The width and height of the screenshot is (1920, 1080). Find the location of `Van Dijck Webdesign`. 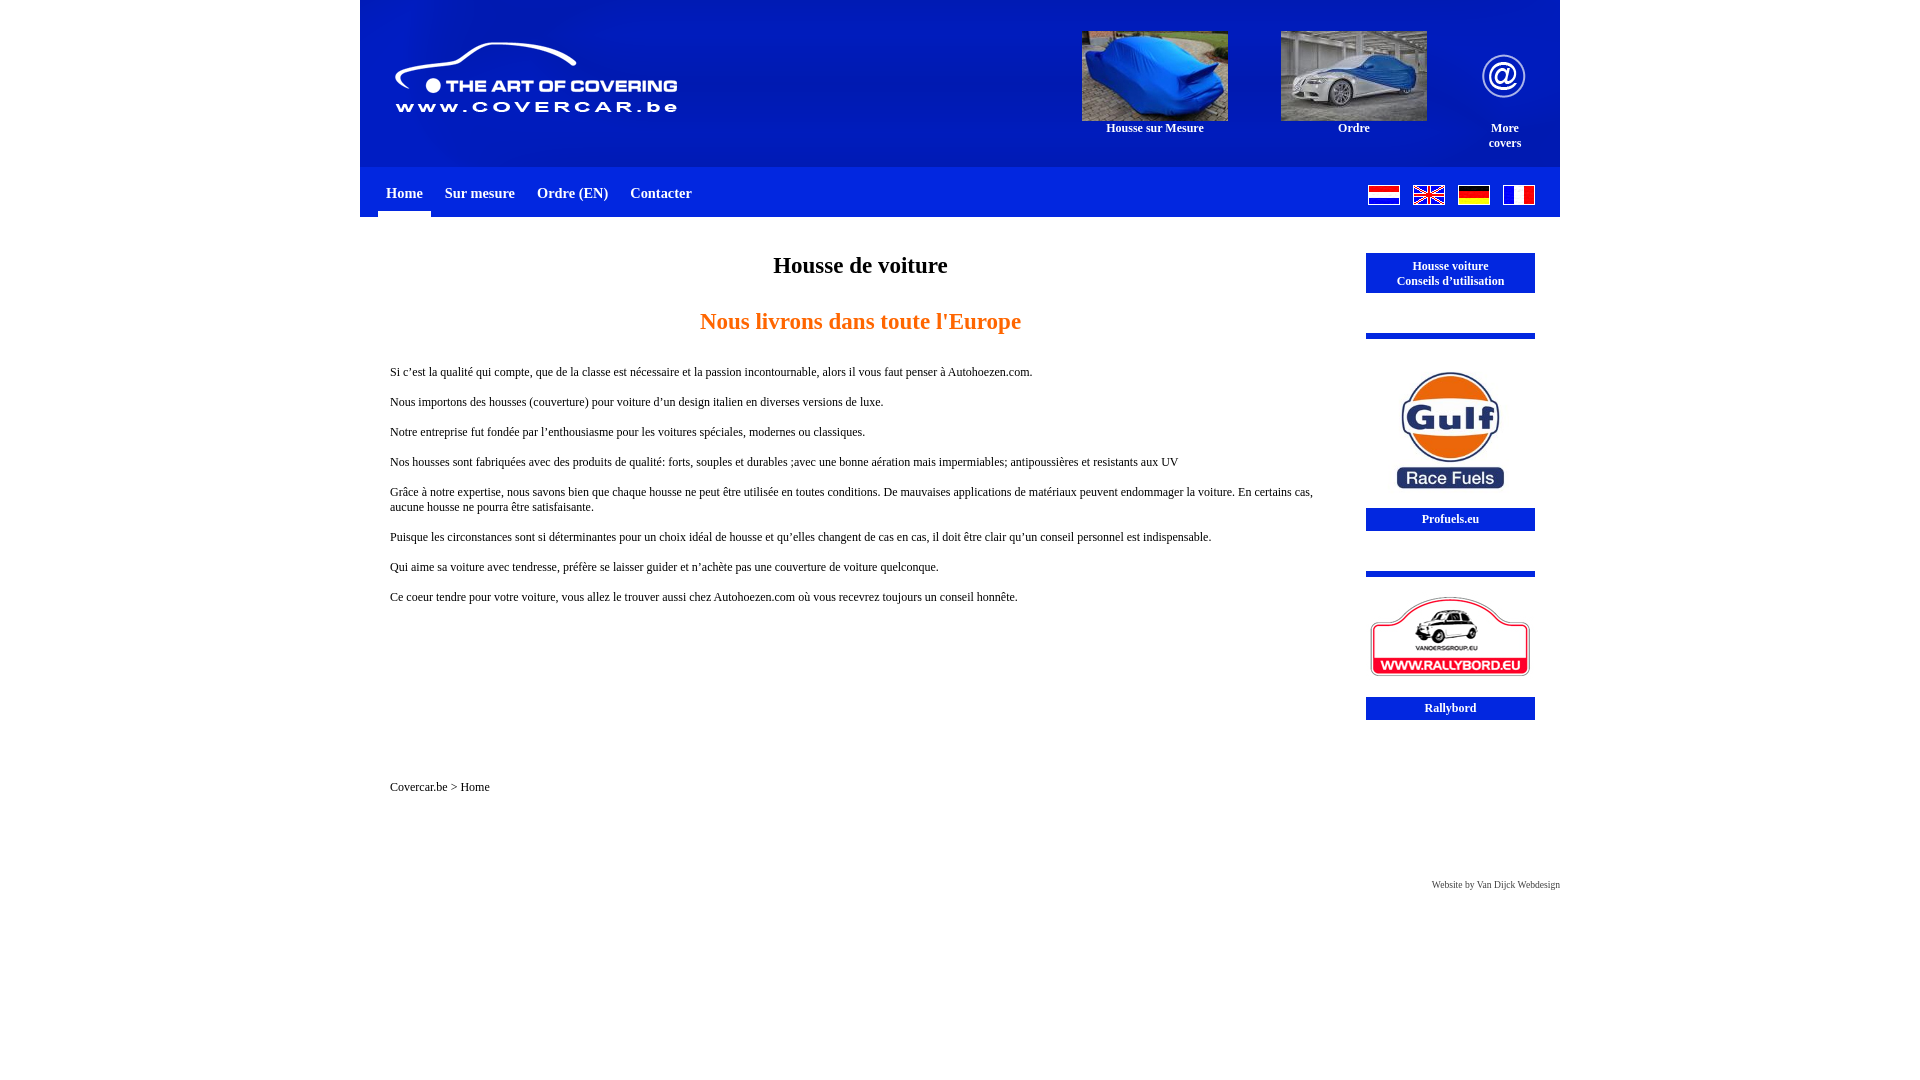

Van Dijck Webdesign is located at coordinates (1518, 884).